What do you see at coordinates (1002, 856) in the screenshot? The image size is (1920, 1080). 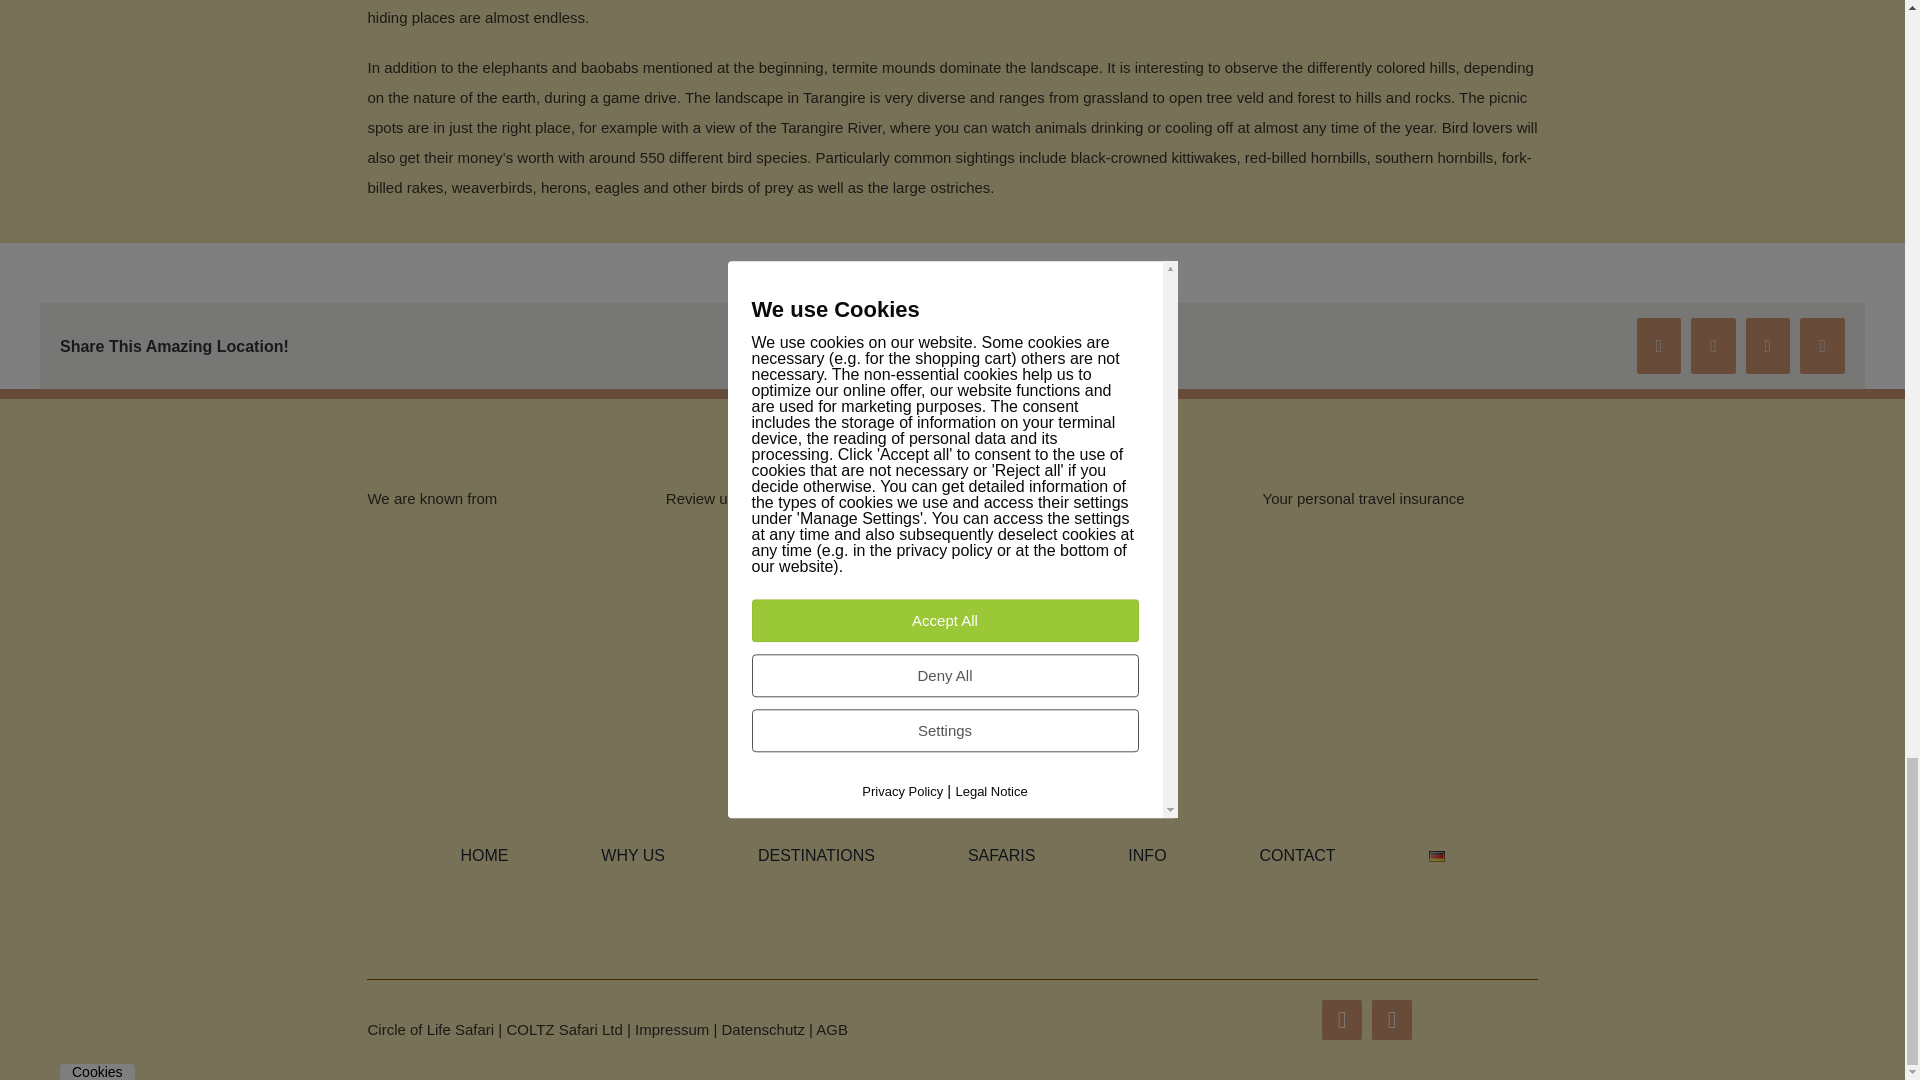 I see `SAFARIS` at bounding box center [1002, 856].